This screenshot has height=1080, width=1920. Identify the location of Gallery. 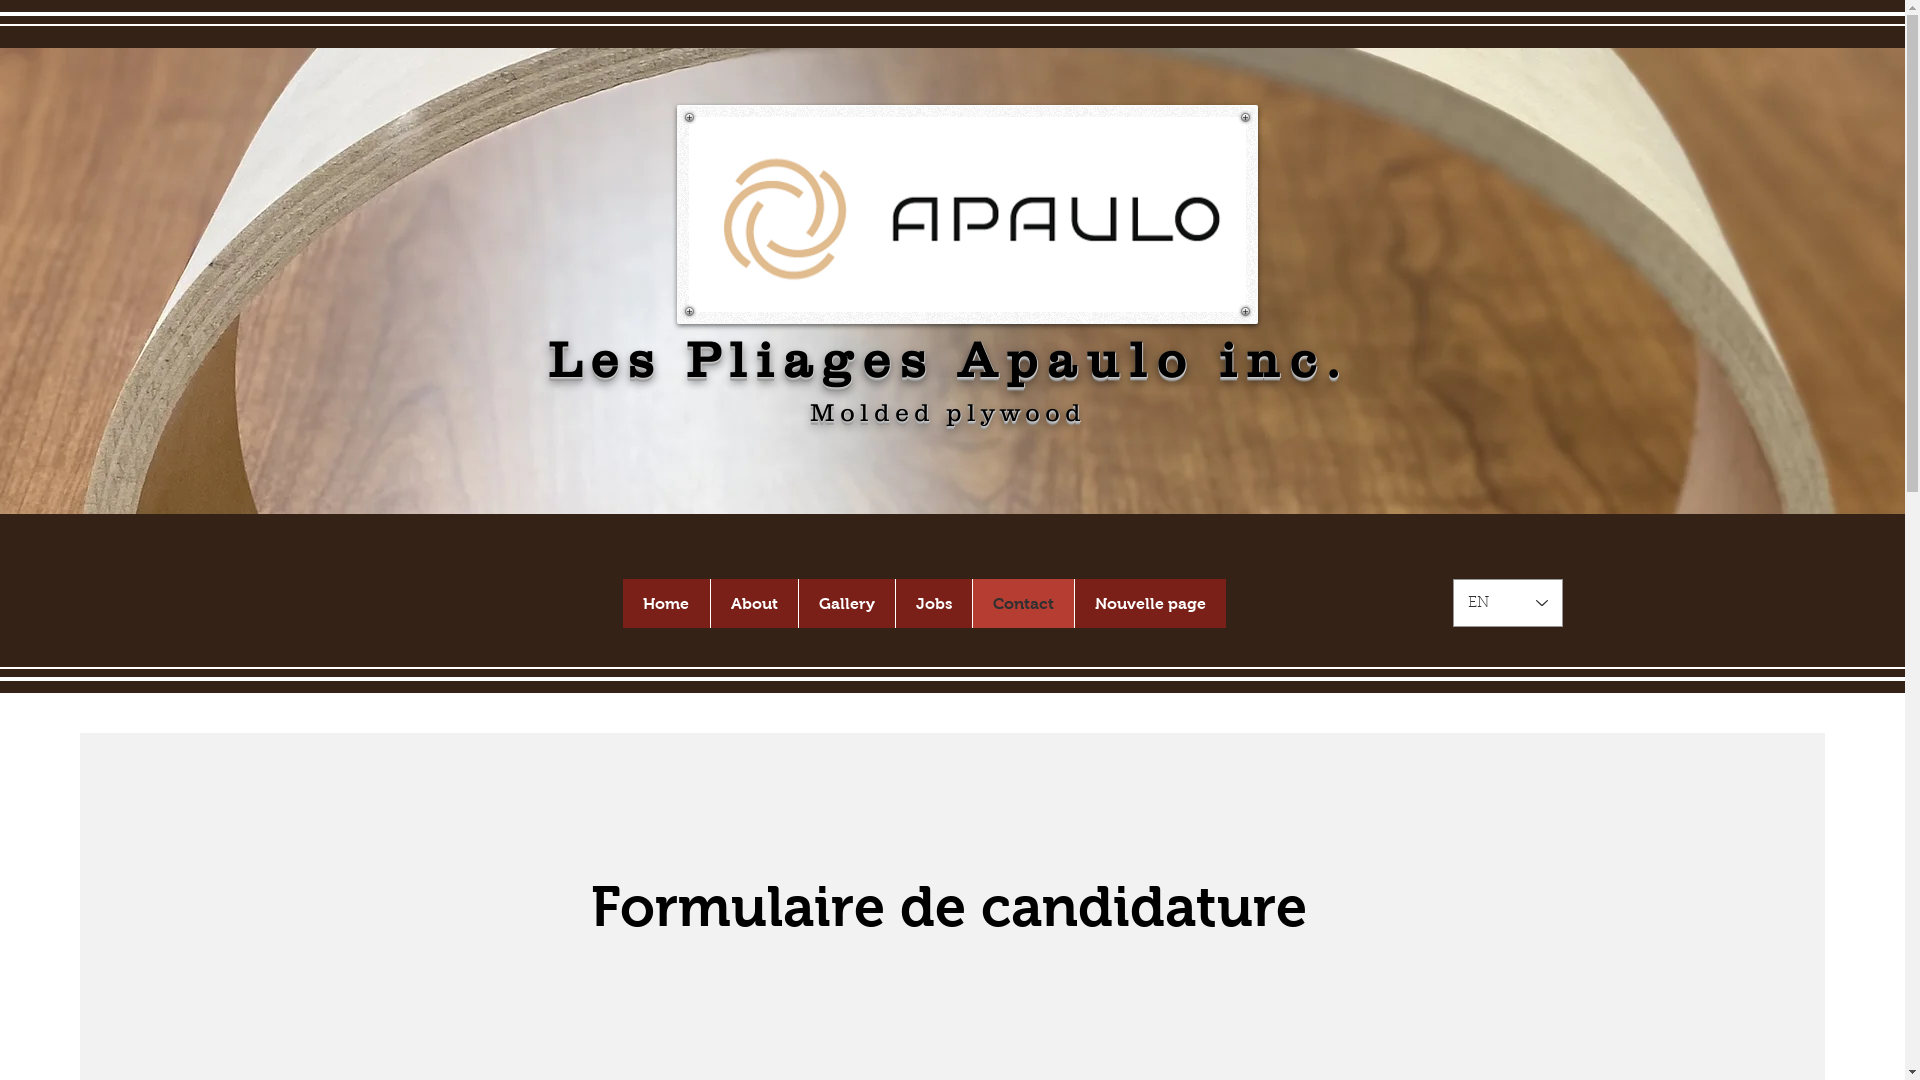
(846, 604).